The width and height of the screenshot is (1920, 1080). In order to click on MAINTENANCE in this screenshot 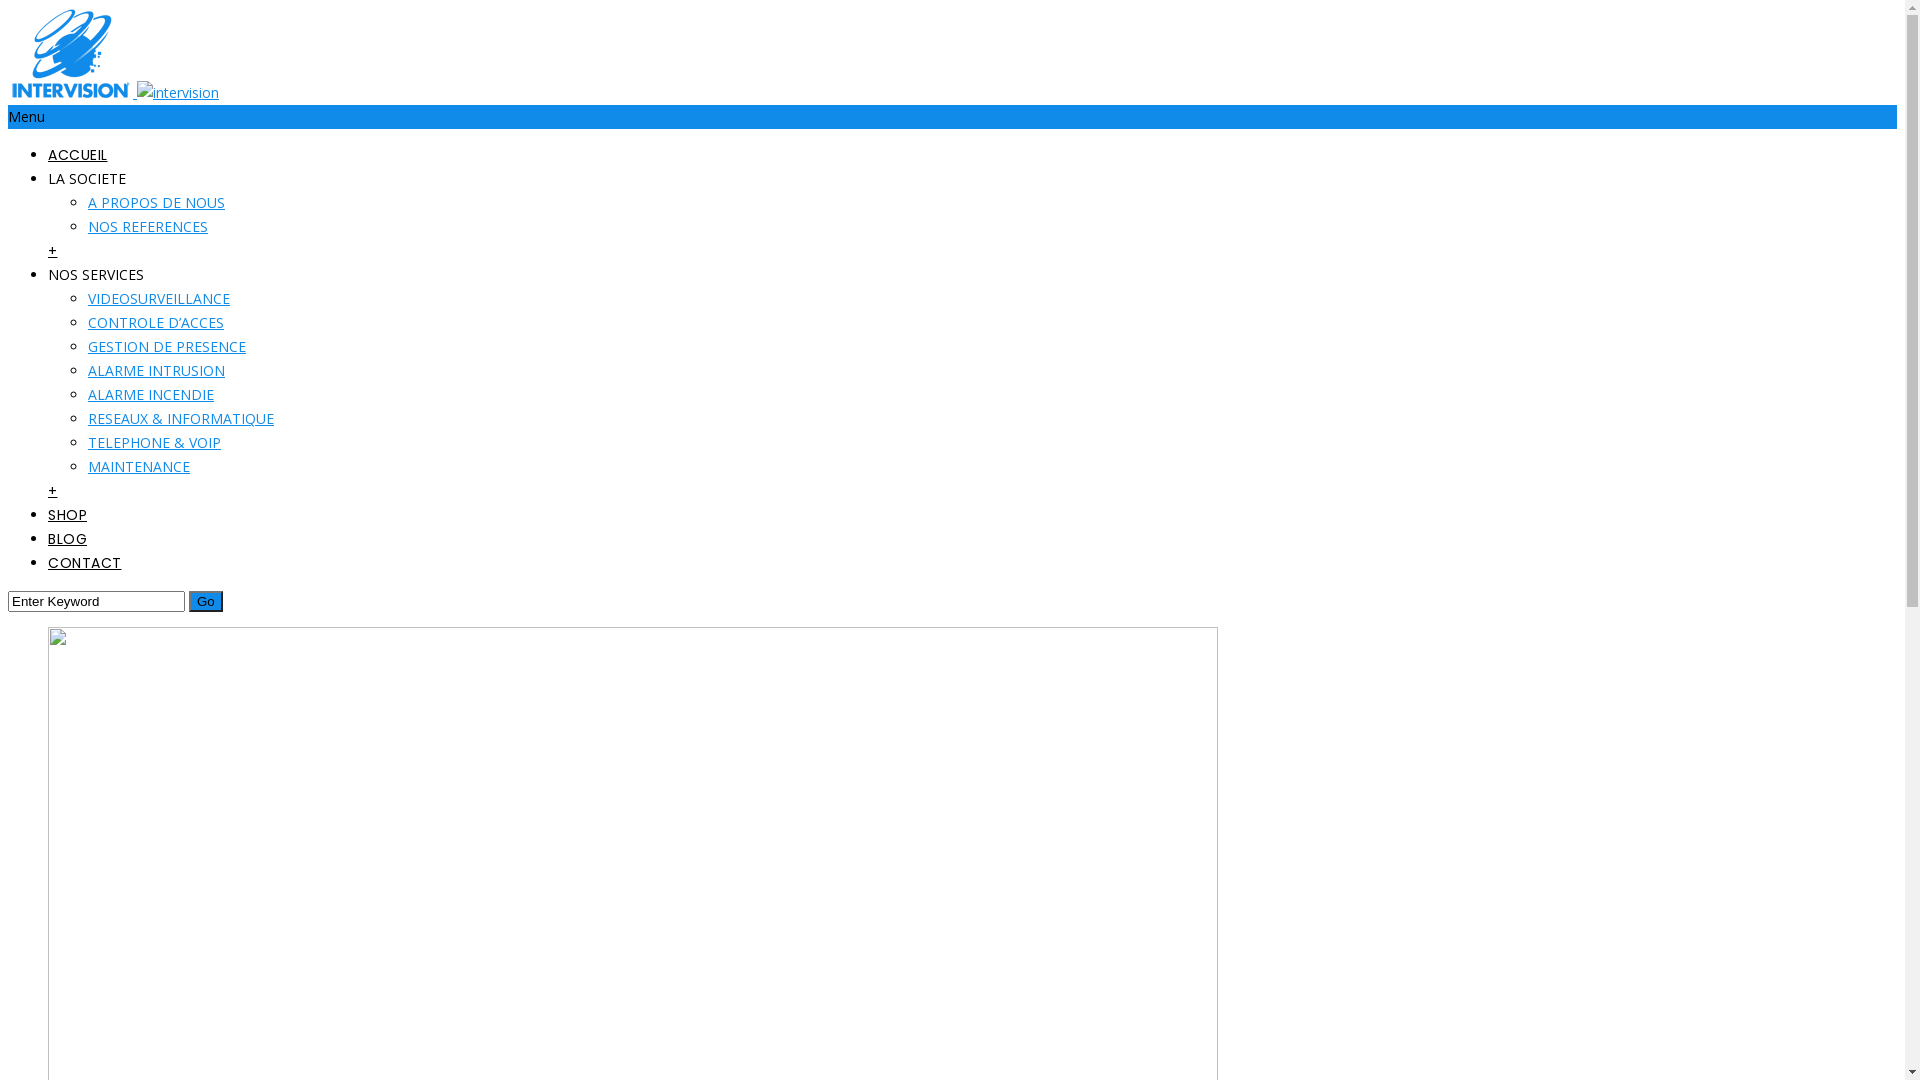, I will do `click(139, 466)`.